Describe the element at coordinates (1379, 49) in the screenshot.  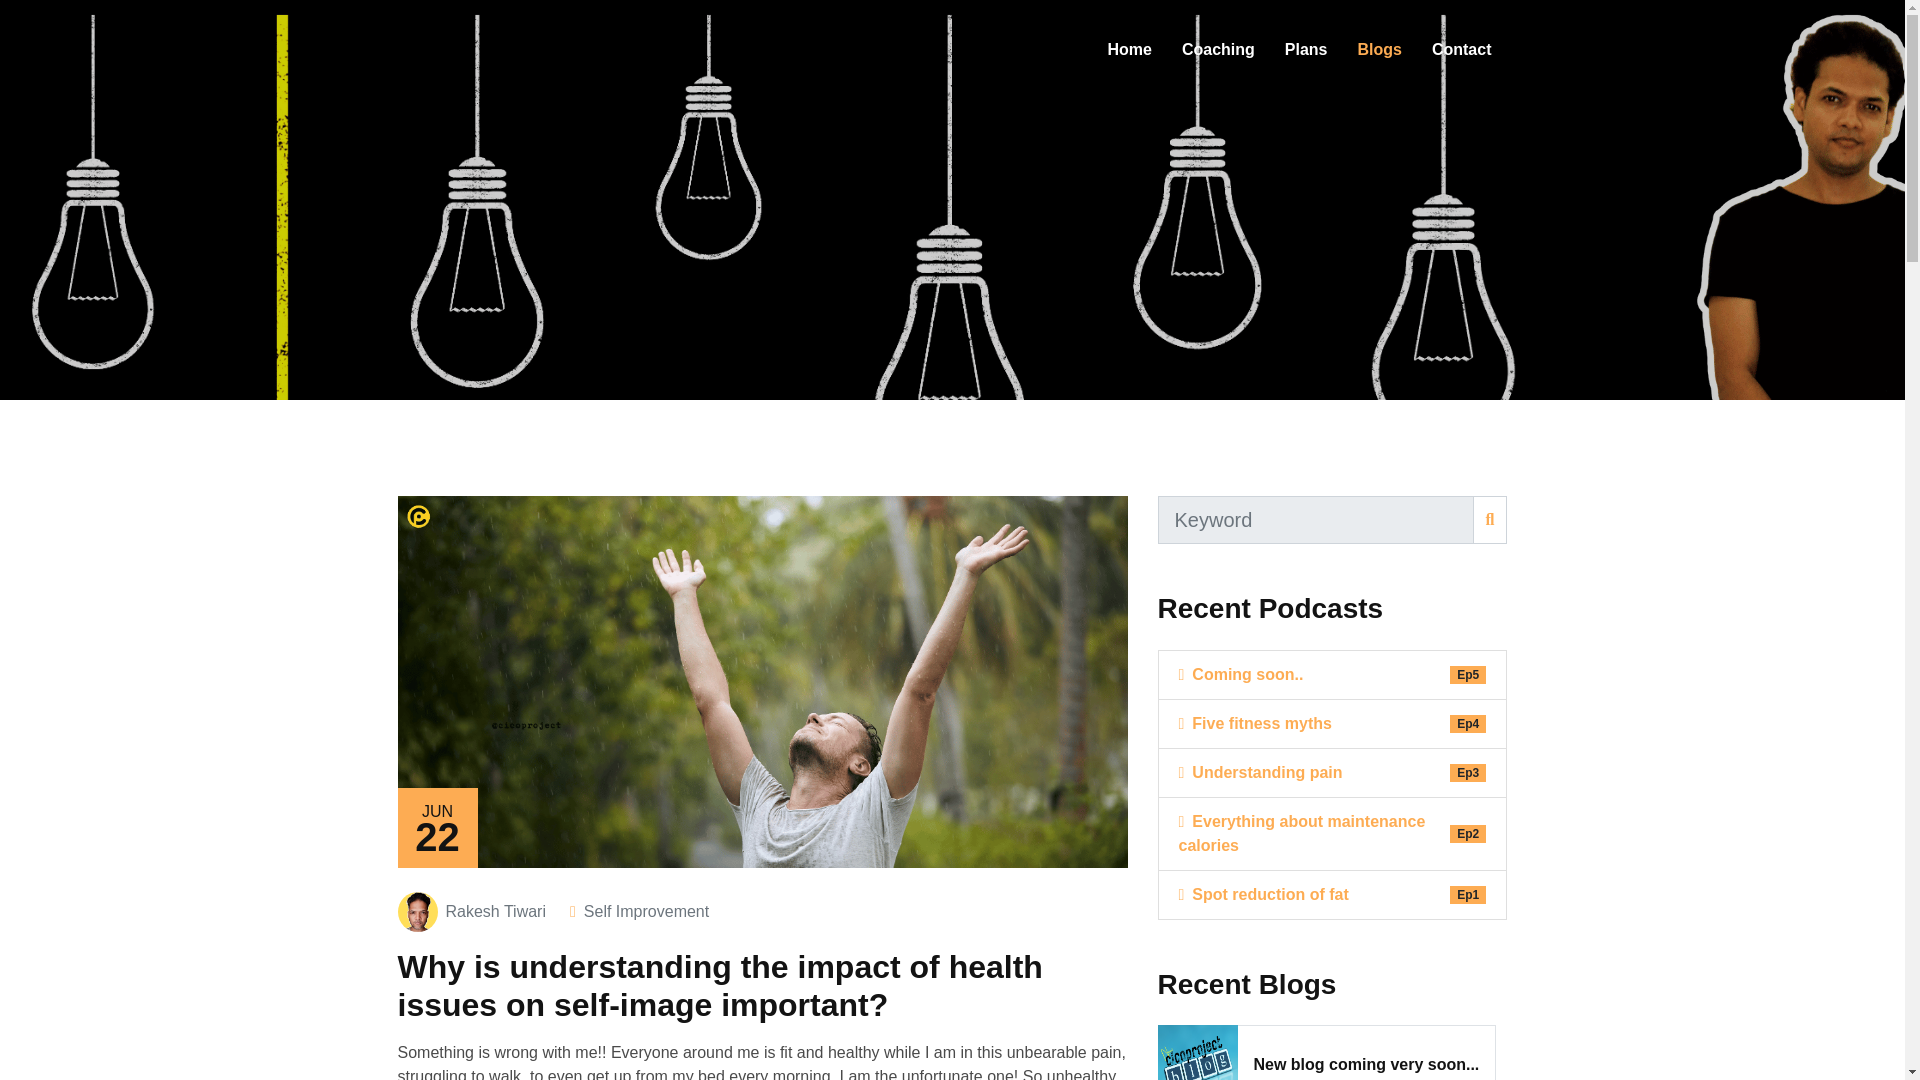
I see `Blogs` at that location.